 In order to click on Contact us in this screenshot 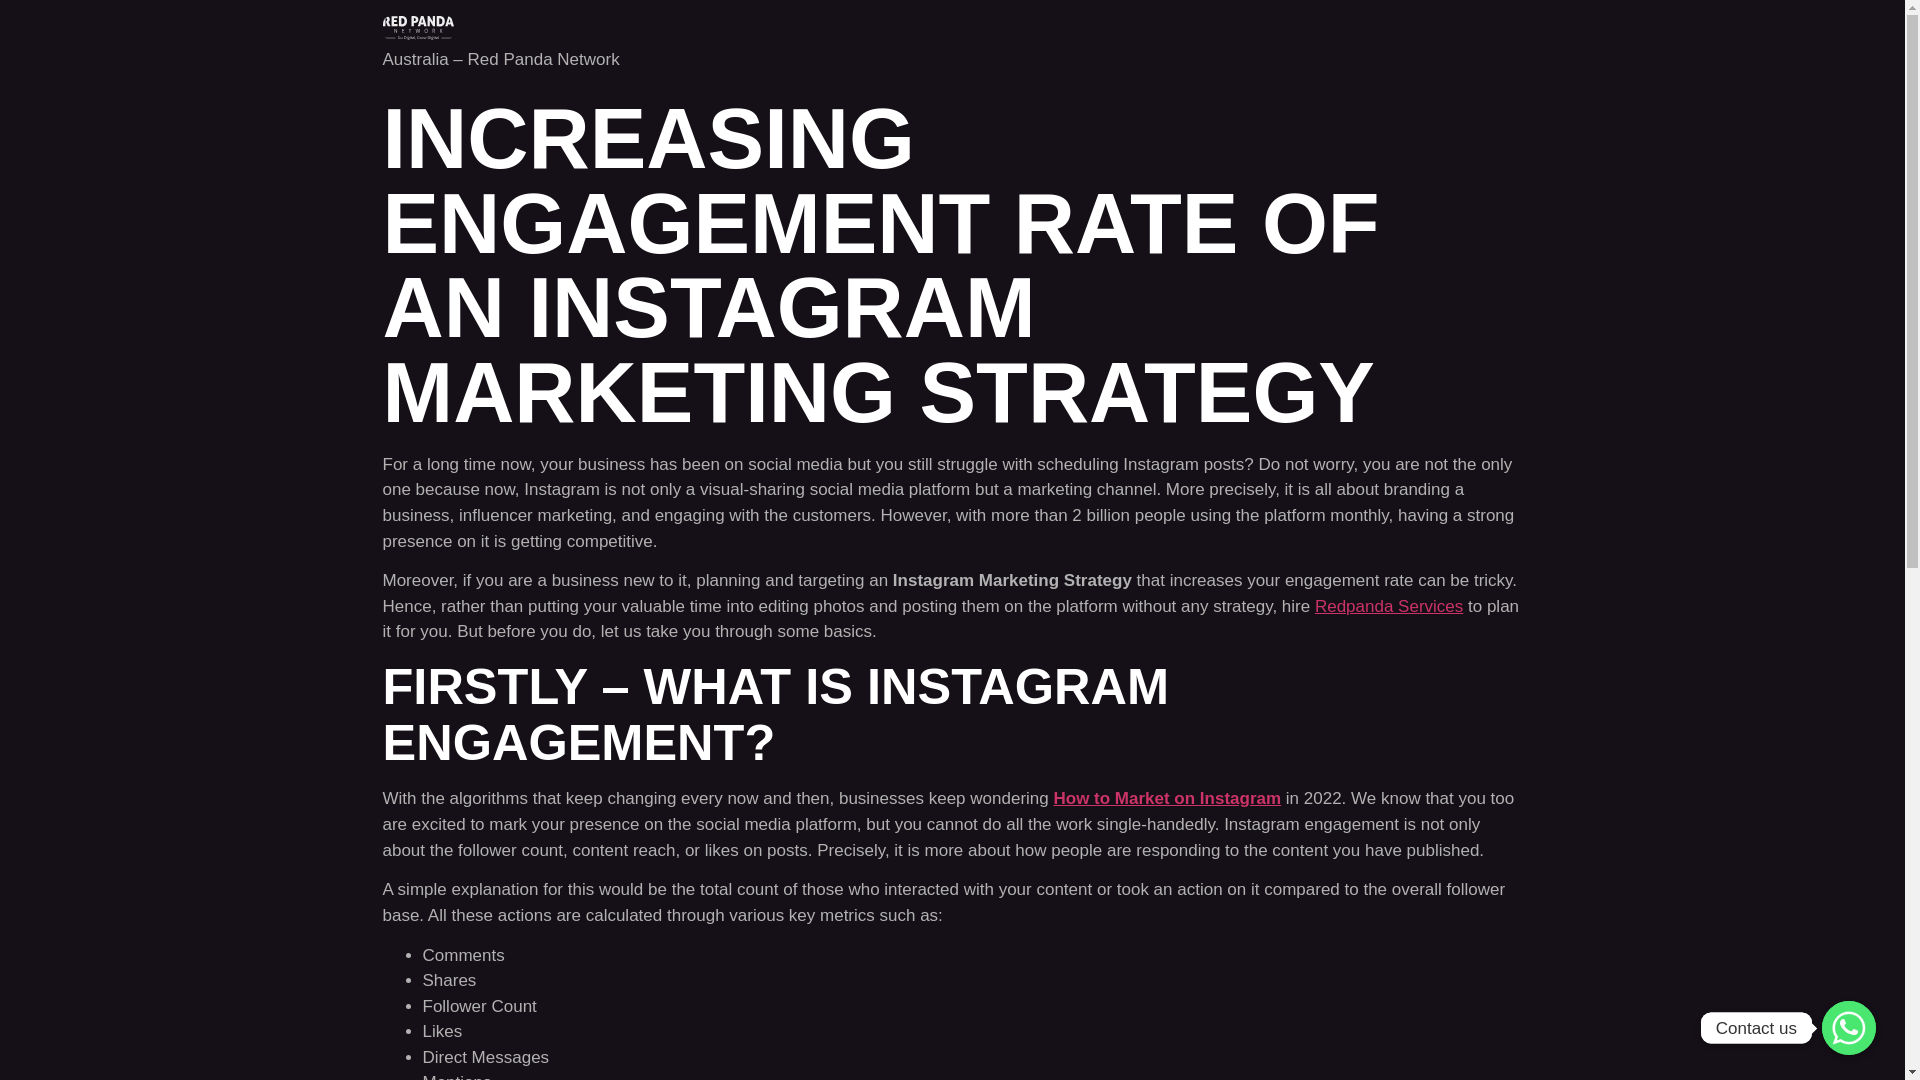, I will do `click(1848, 1028)`.